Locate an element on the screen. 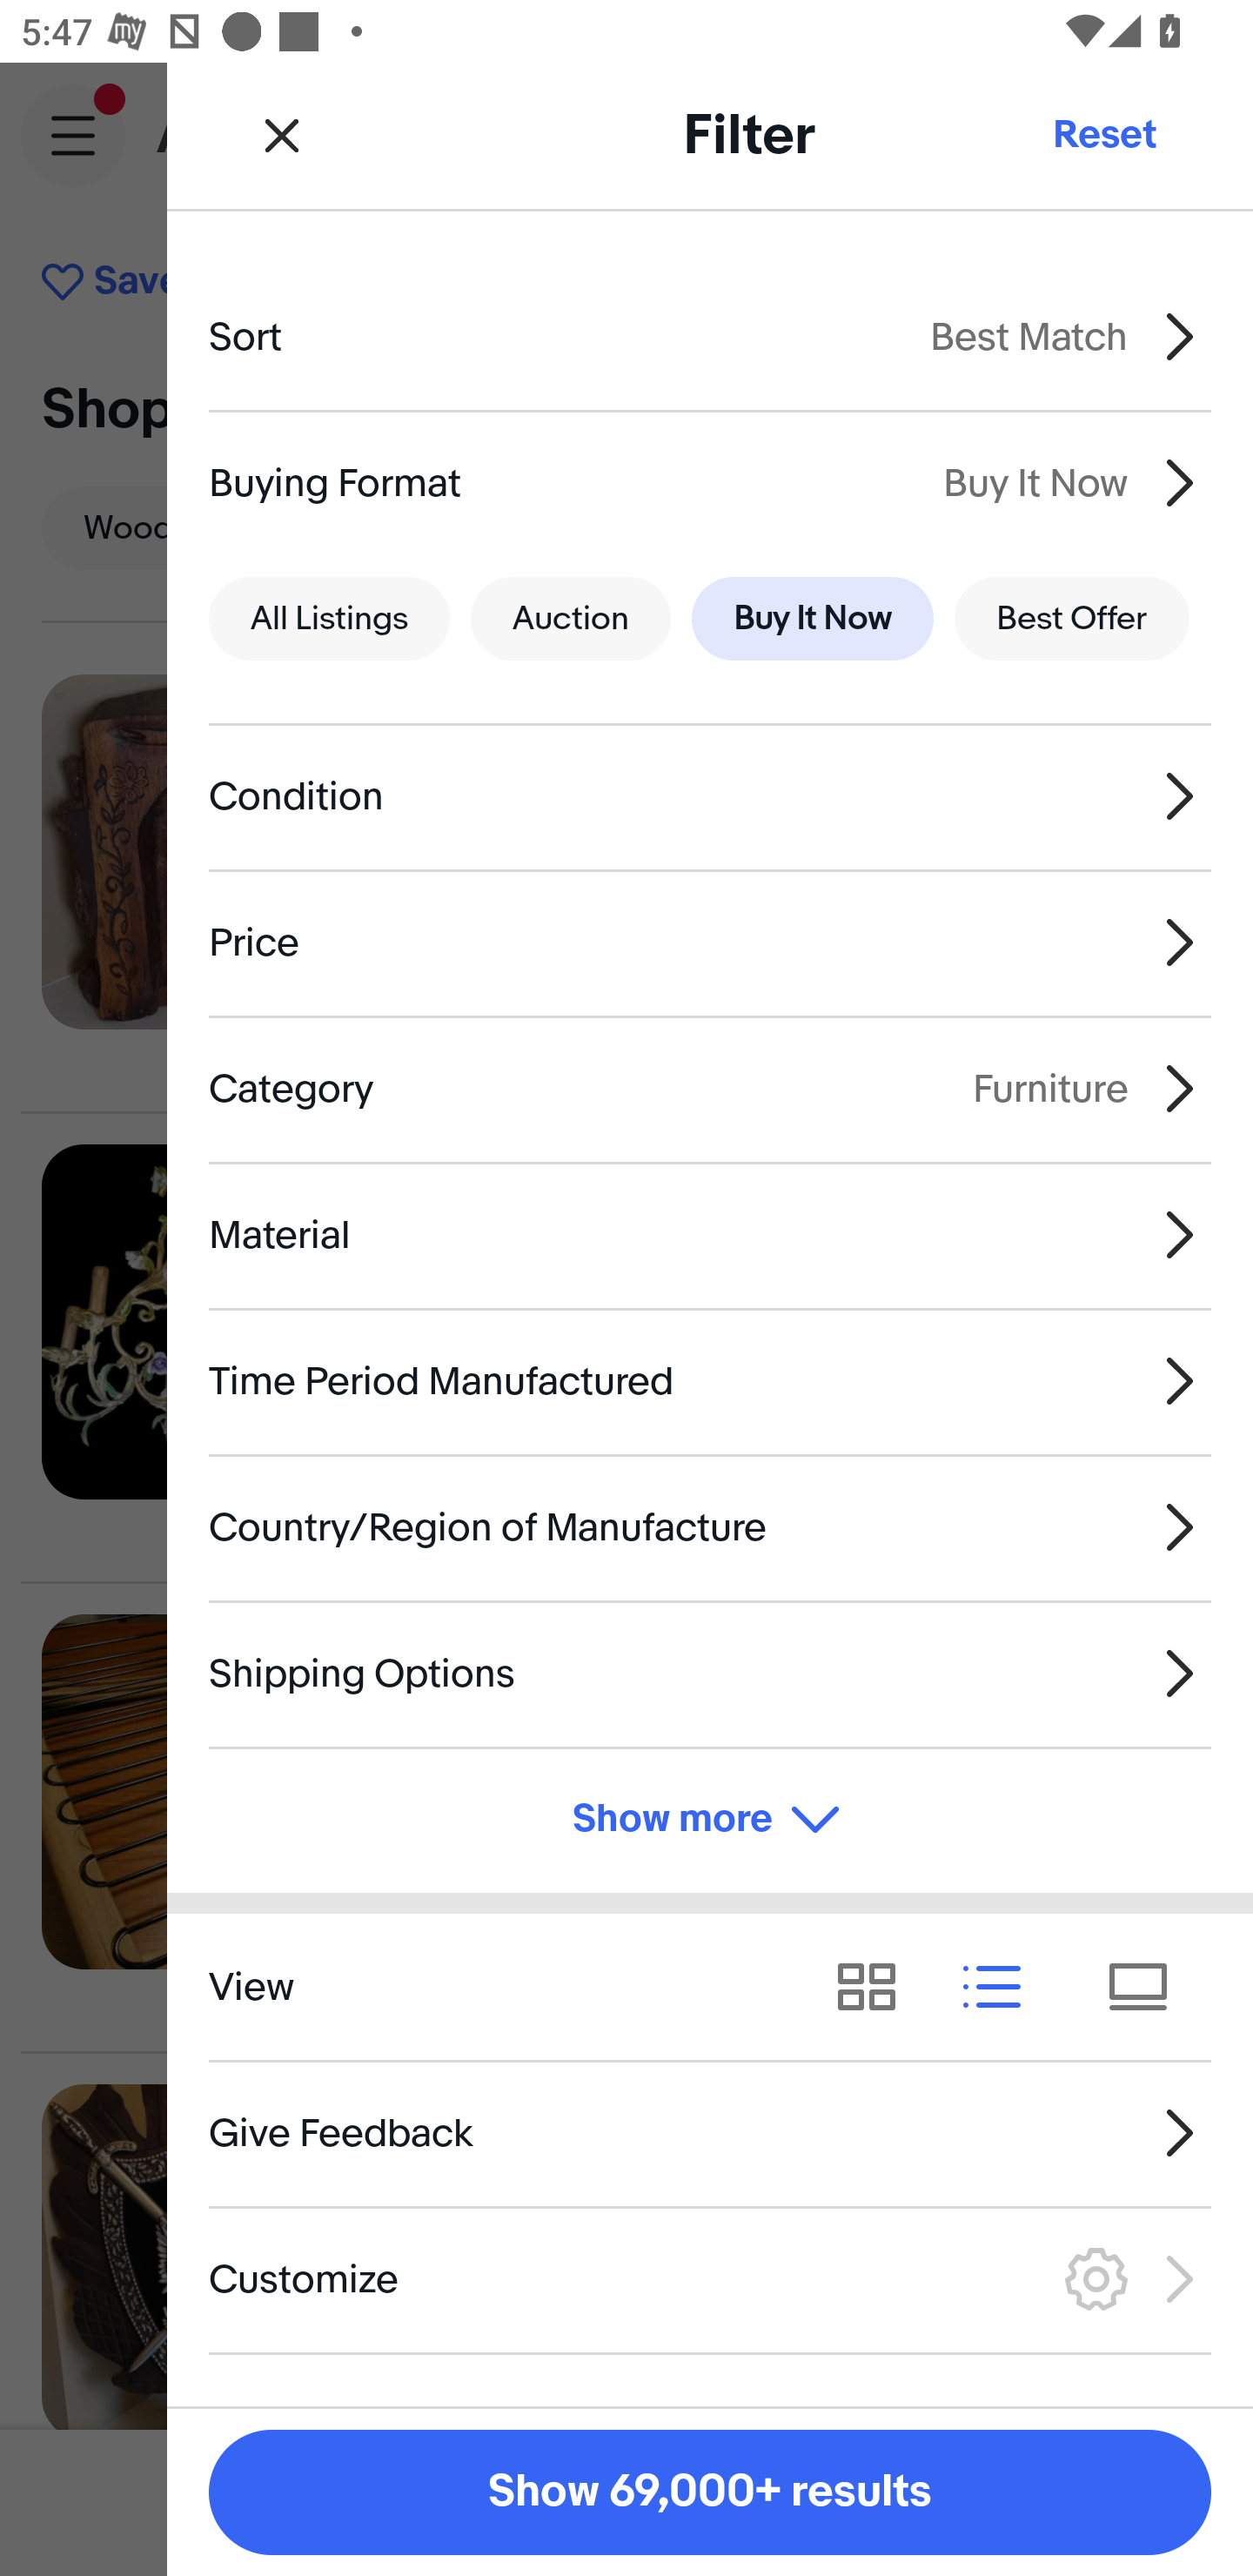  View results as grid is located at coordinates (877, 1988).